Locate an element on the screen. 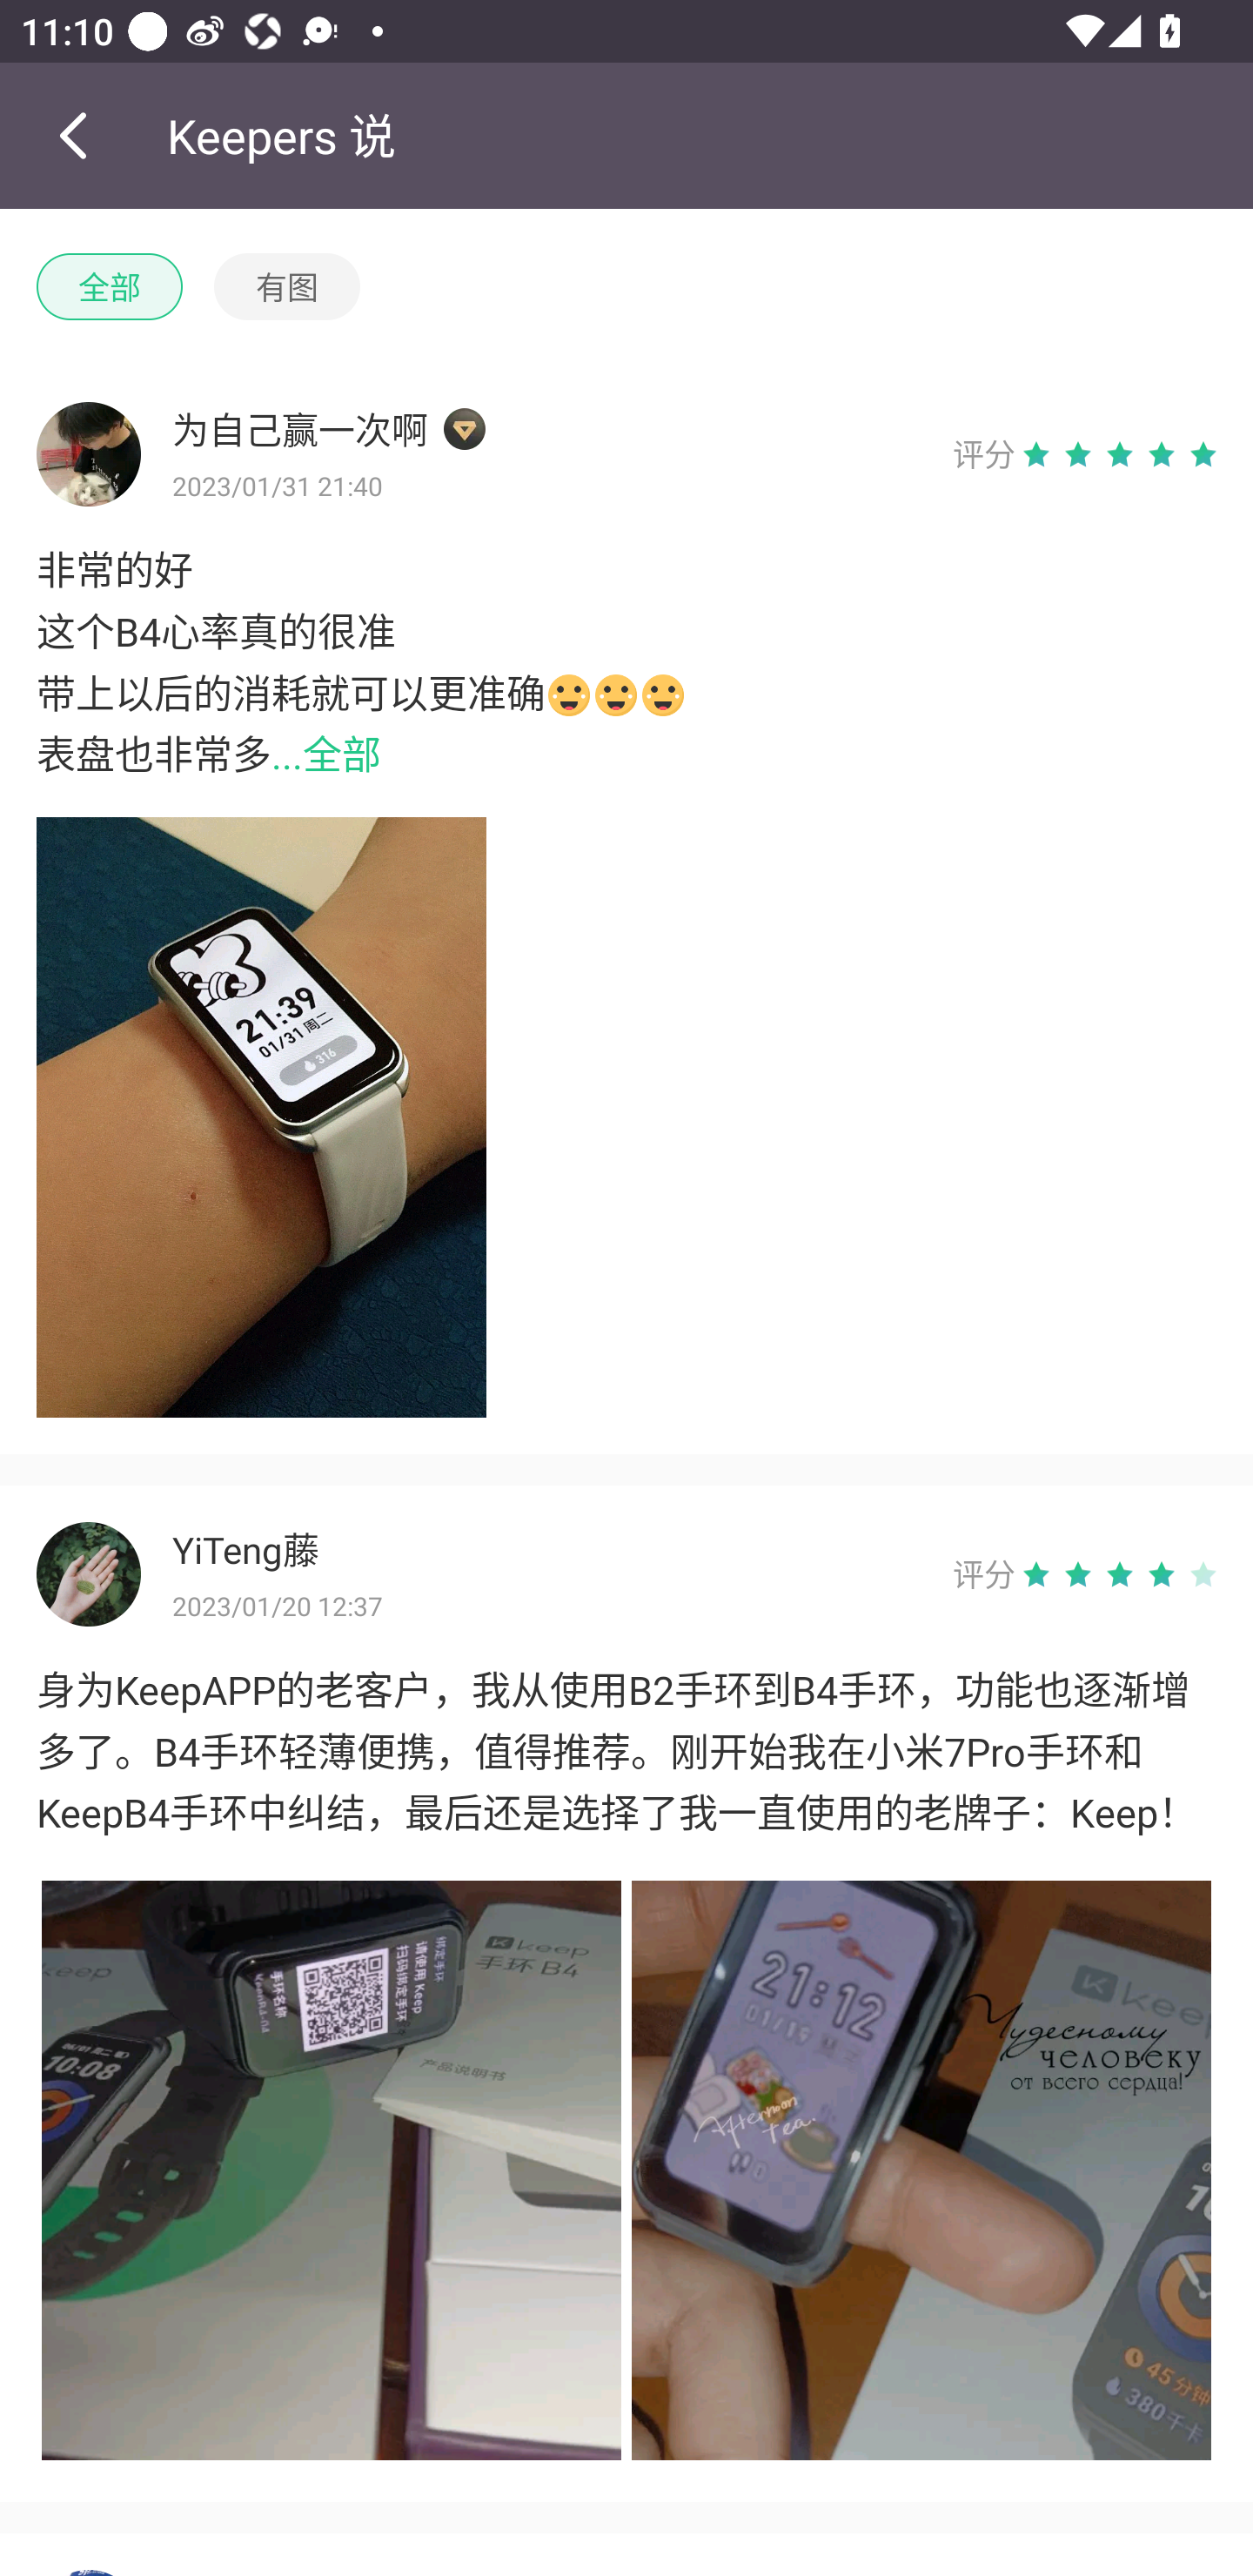  全部 is located at coordinates (110, 287).